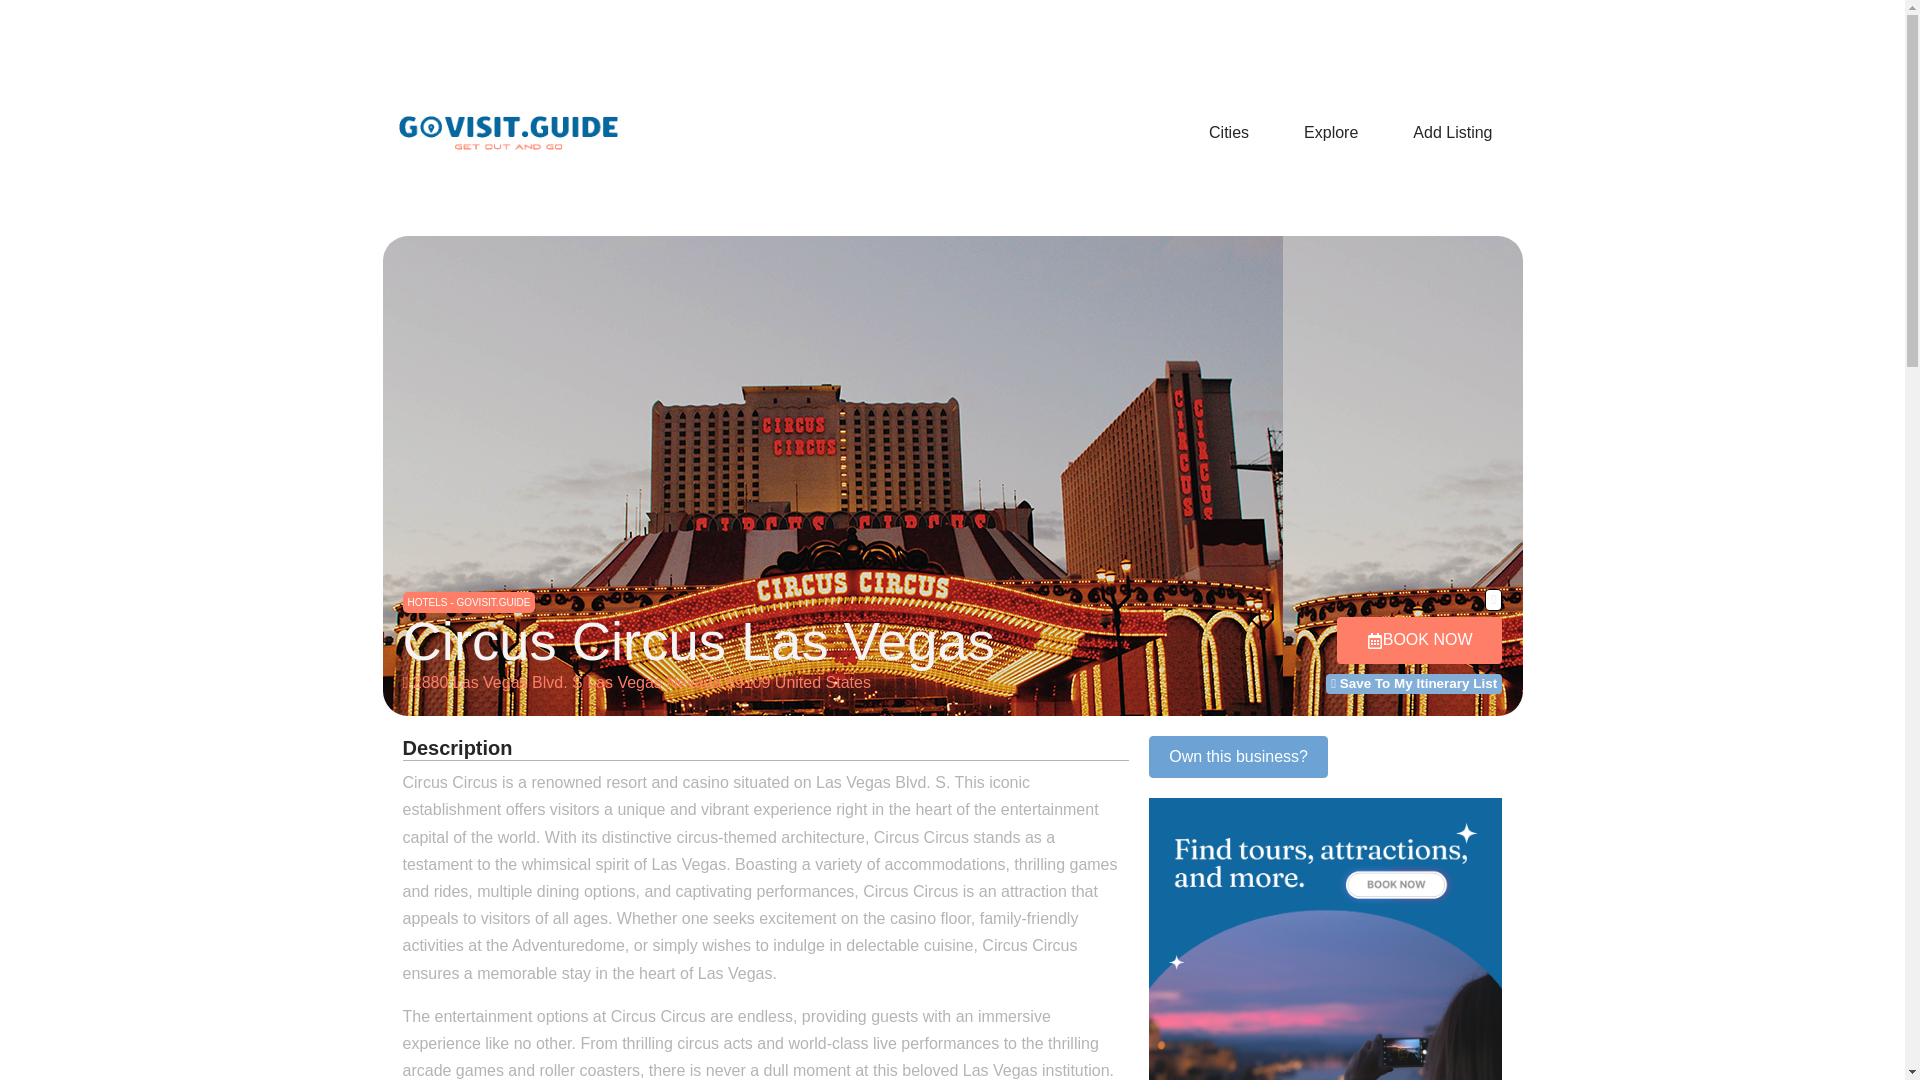  I want to click on Skip to content, so click(15, 42).